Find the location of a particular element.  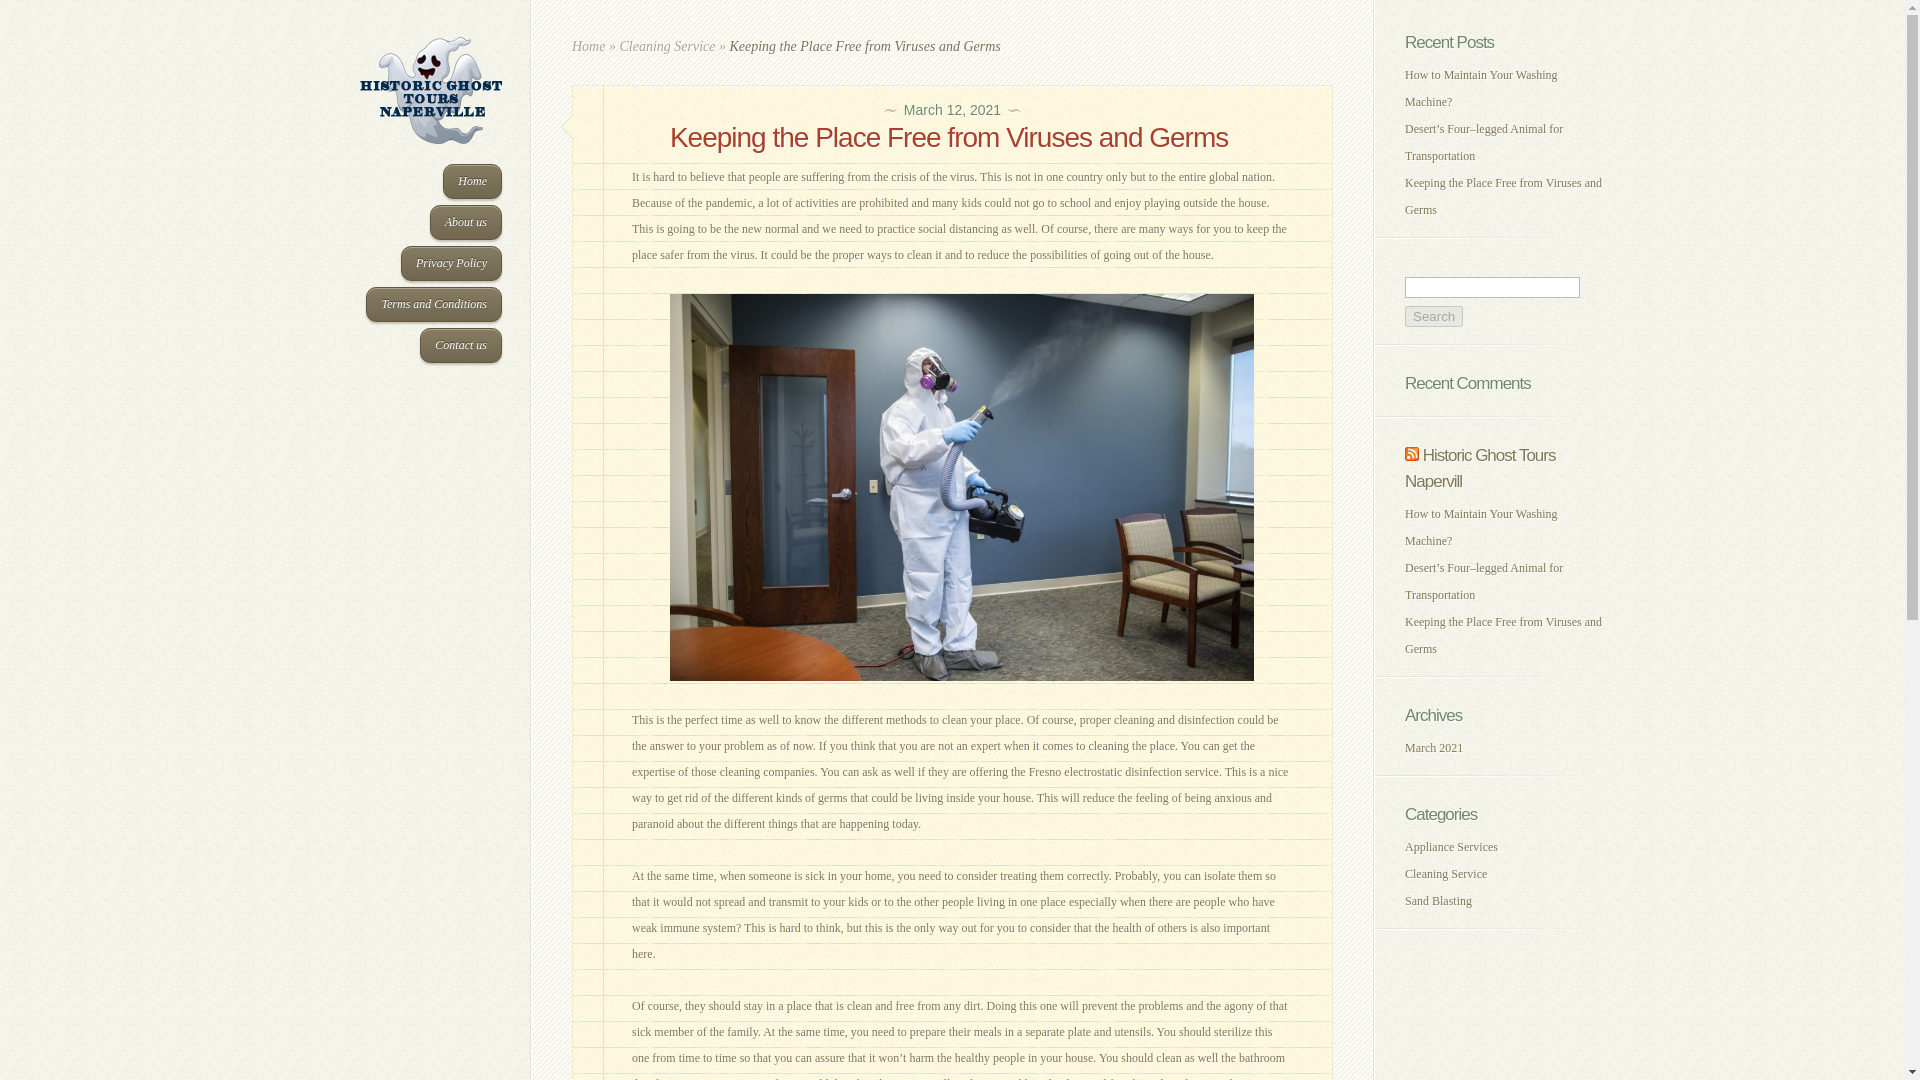

Keeping the Place Free from Viruses and Germs  is located at coordinates (1503, 634).